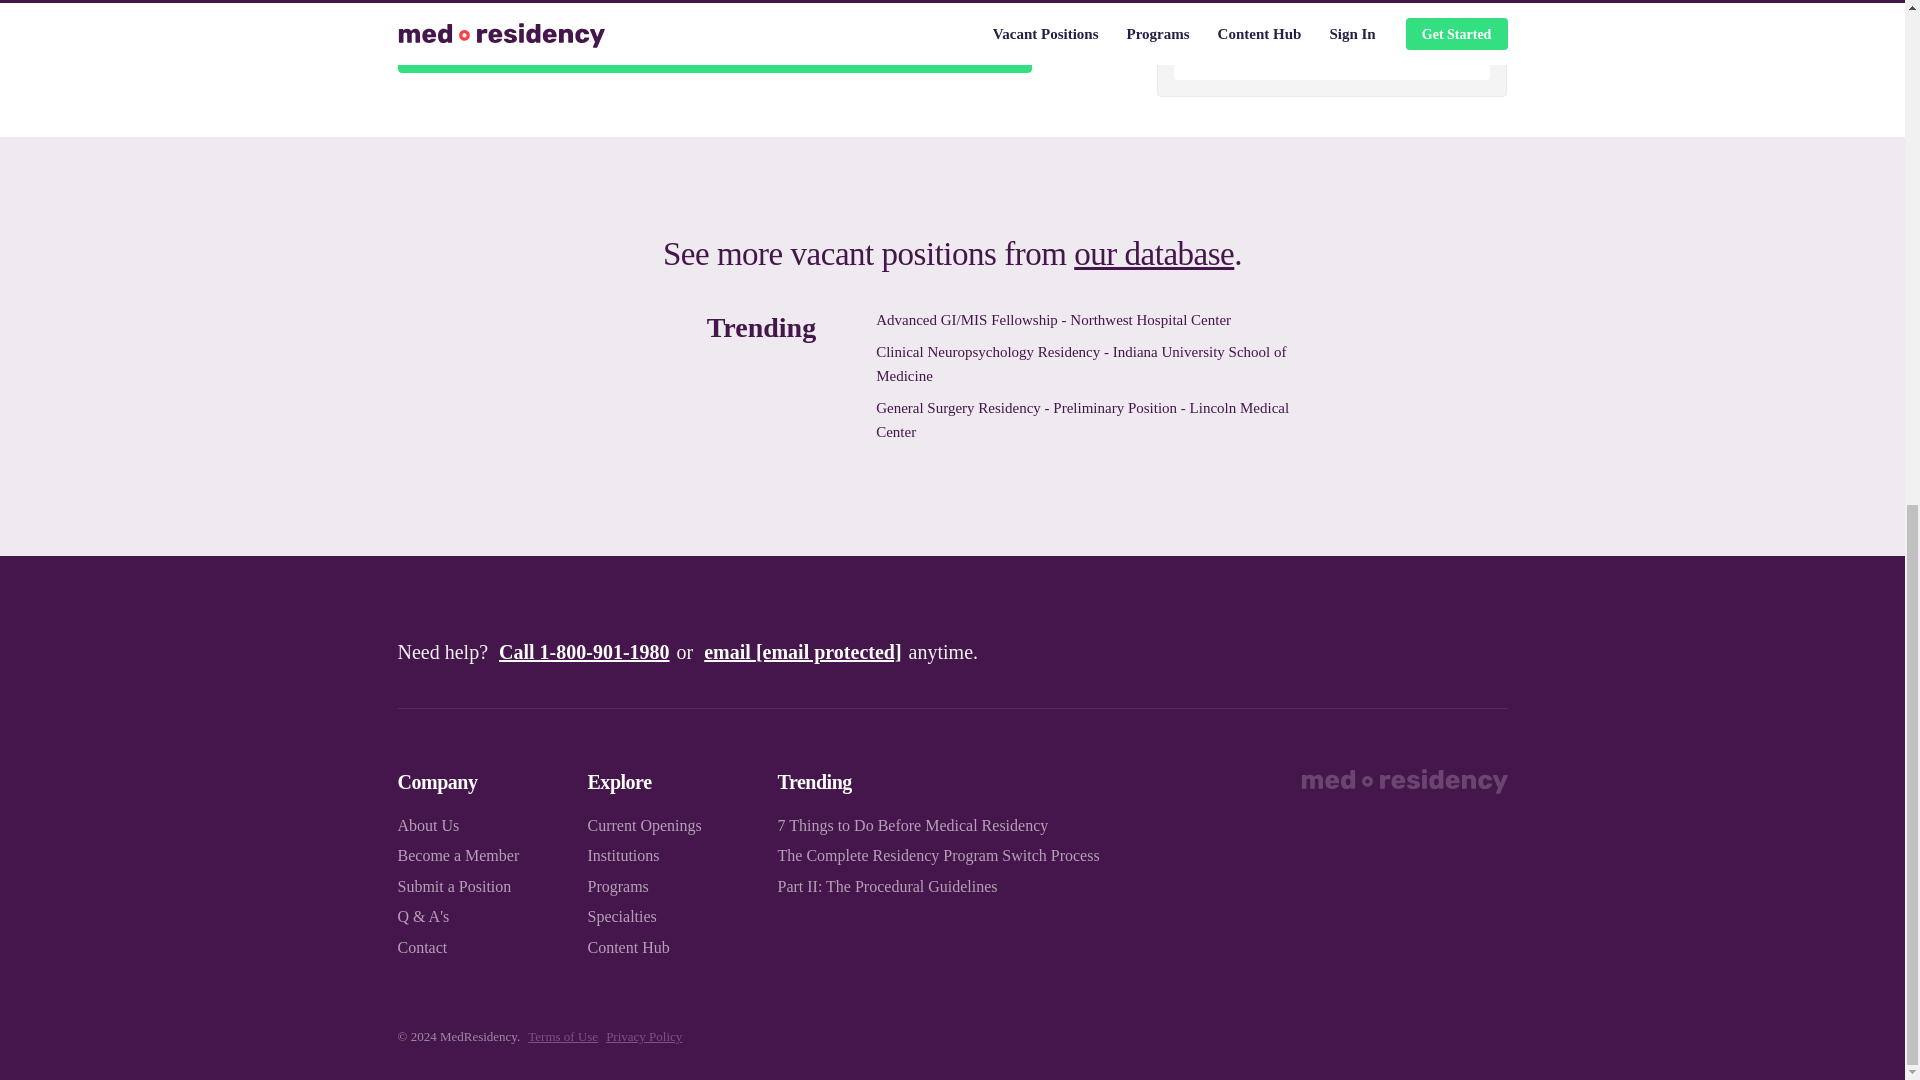 The height and width of the screenshot is (1080, 1920). What do you see at coordinates (714, 49) in the screenshot?
I see `Become a Member` at bounding box center [714, 49].